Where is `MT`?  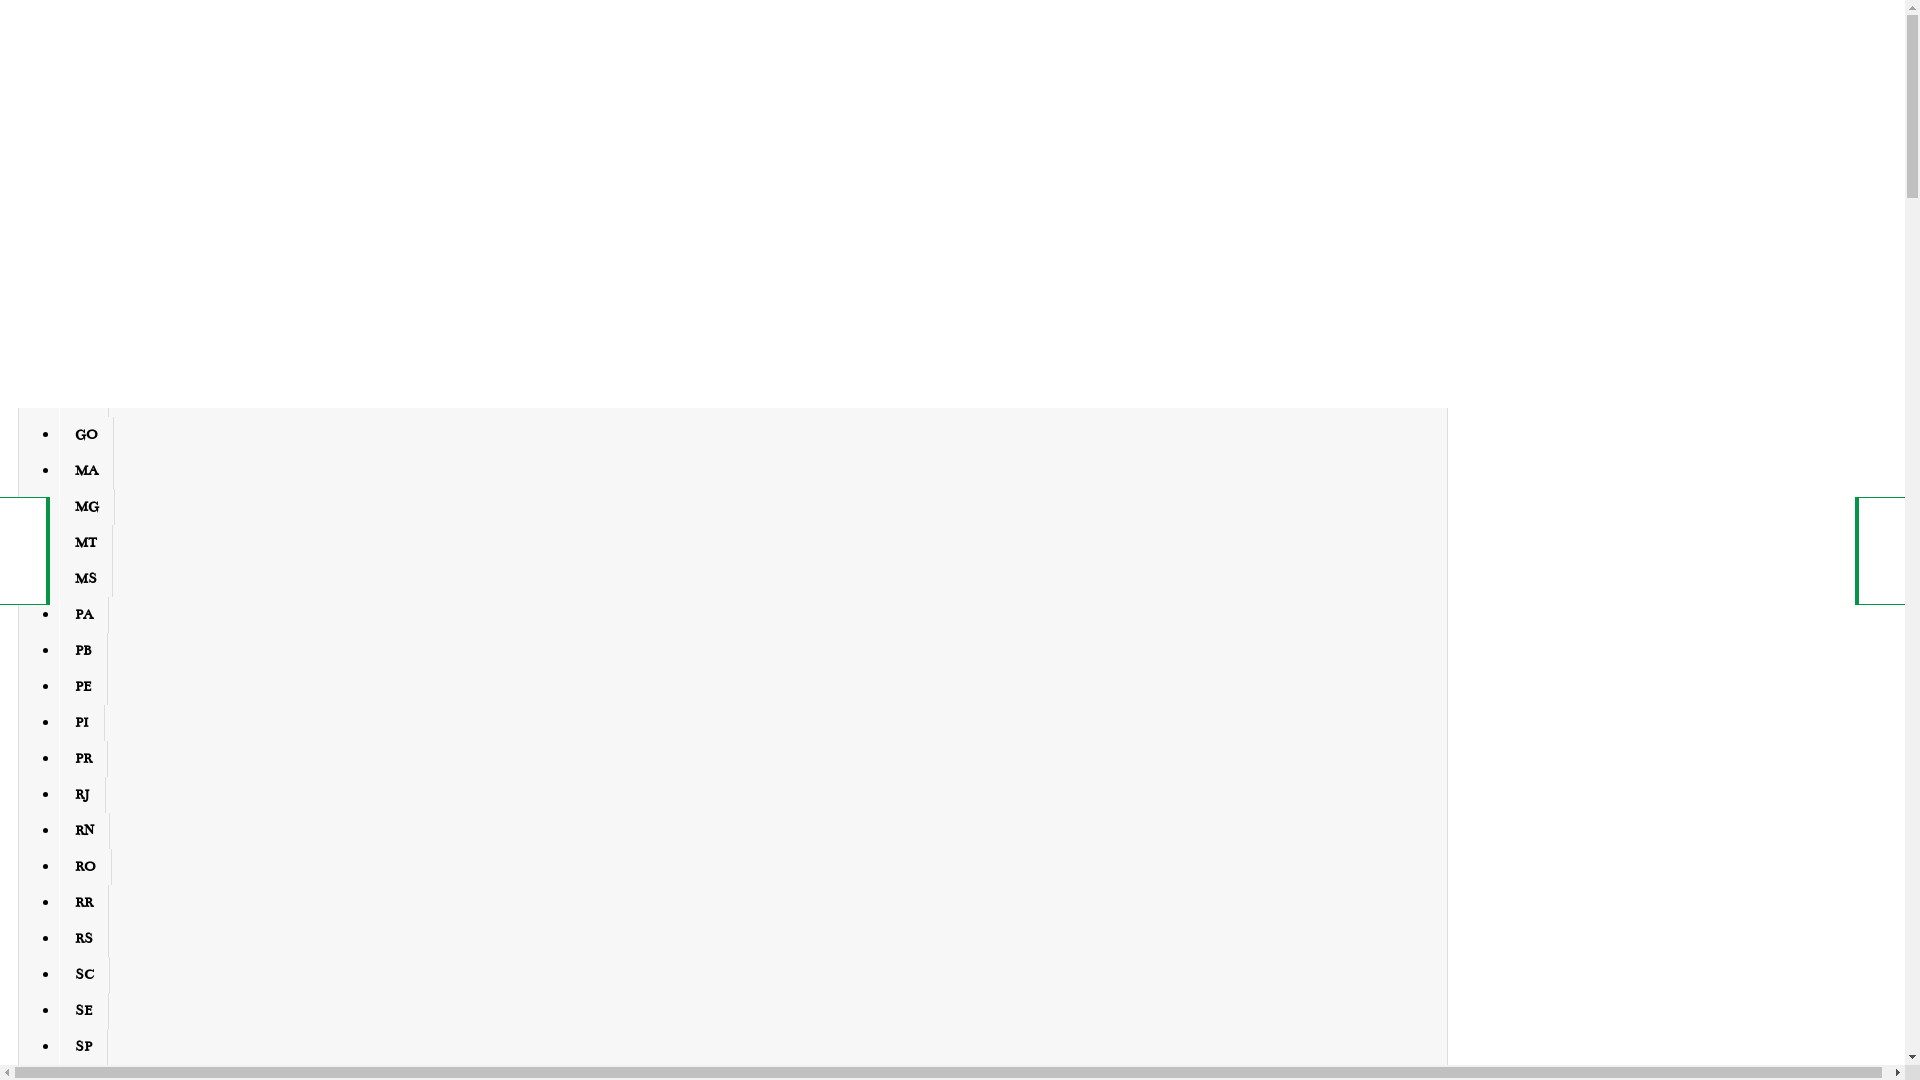
MT is located at coordinates (86, 543).